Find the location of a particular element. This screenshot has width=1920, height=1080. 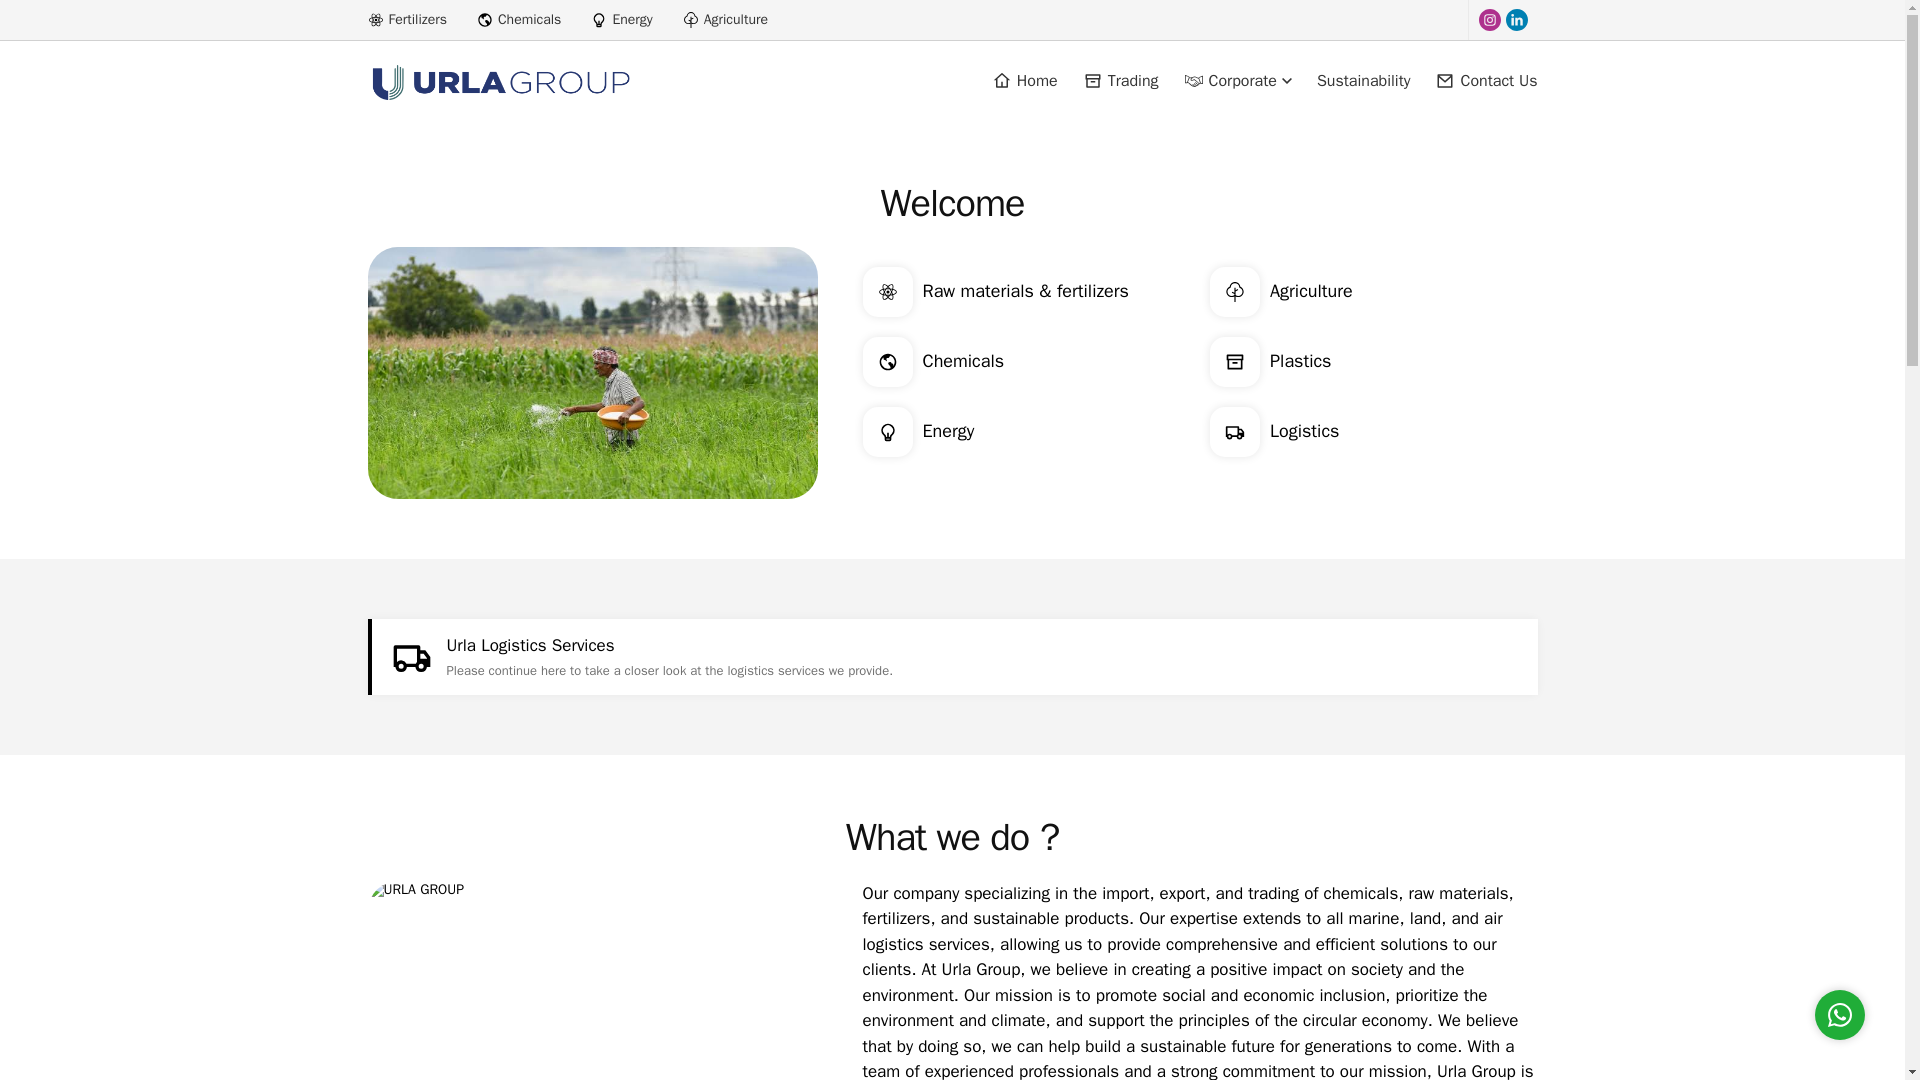

Logistics is located at coordinates (1373, 432).